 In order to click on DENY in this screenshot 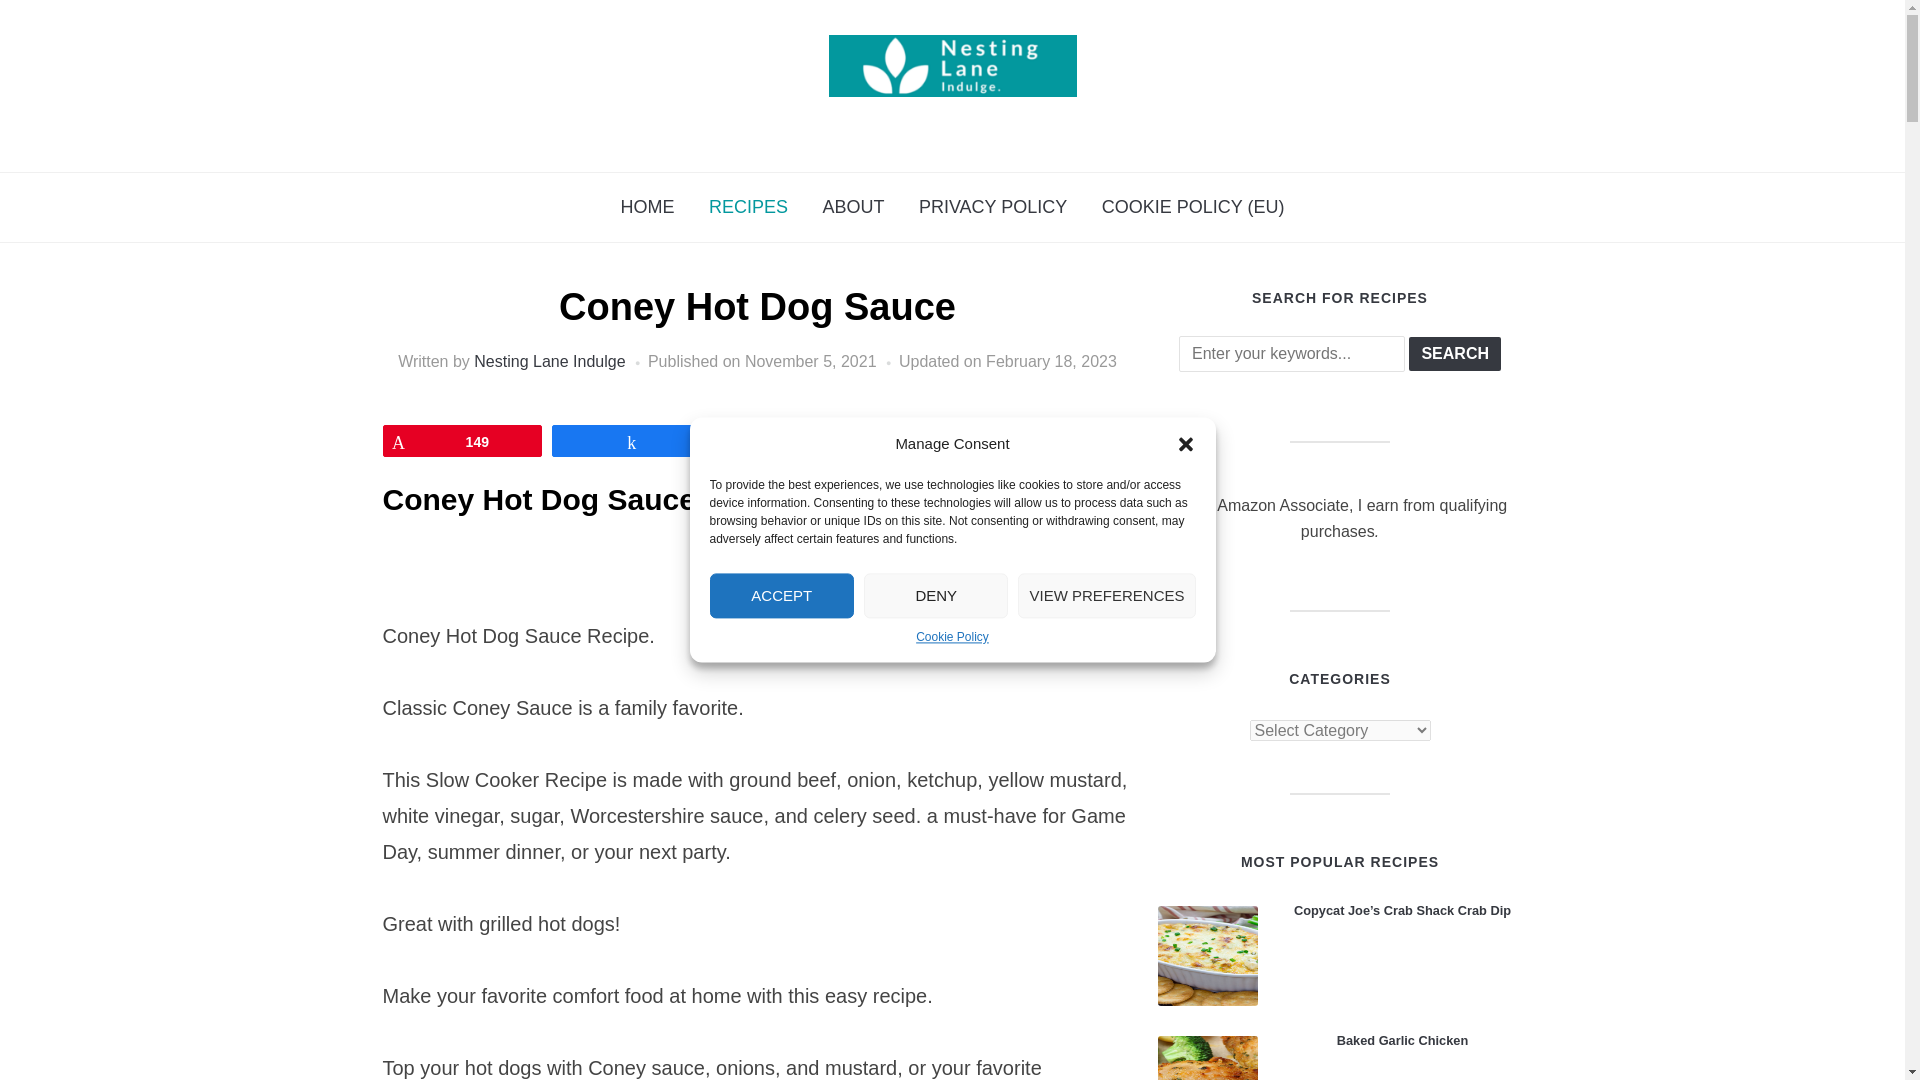, I will do `click(936, 595)`.